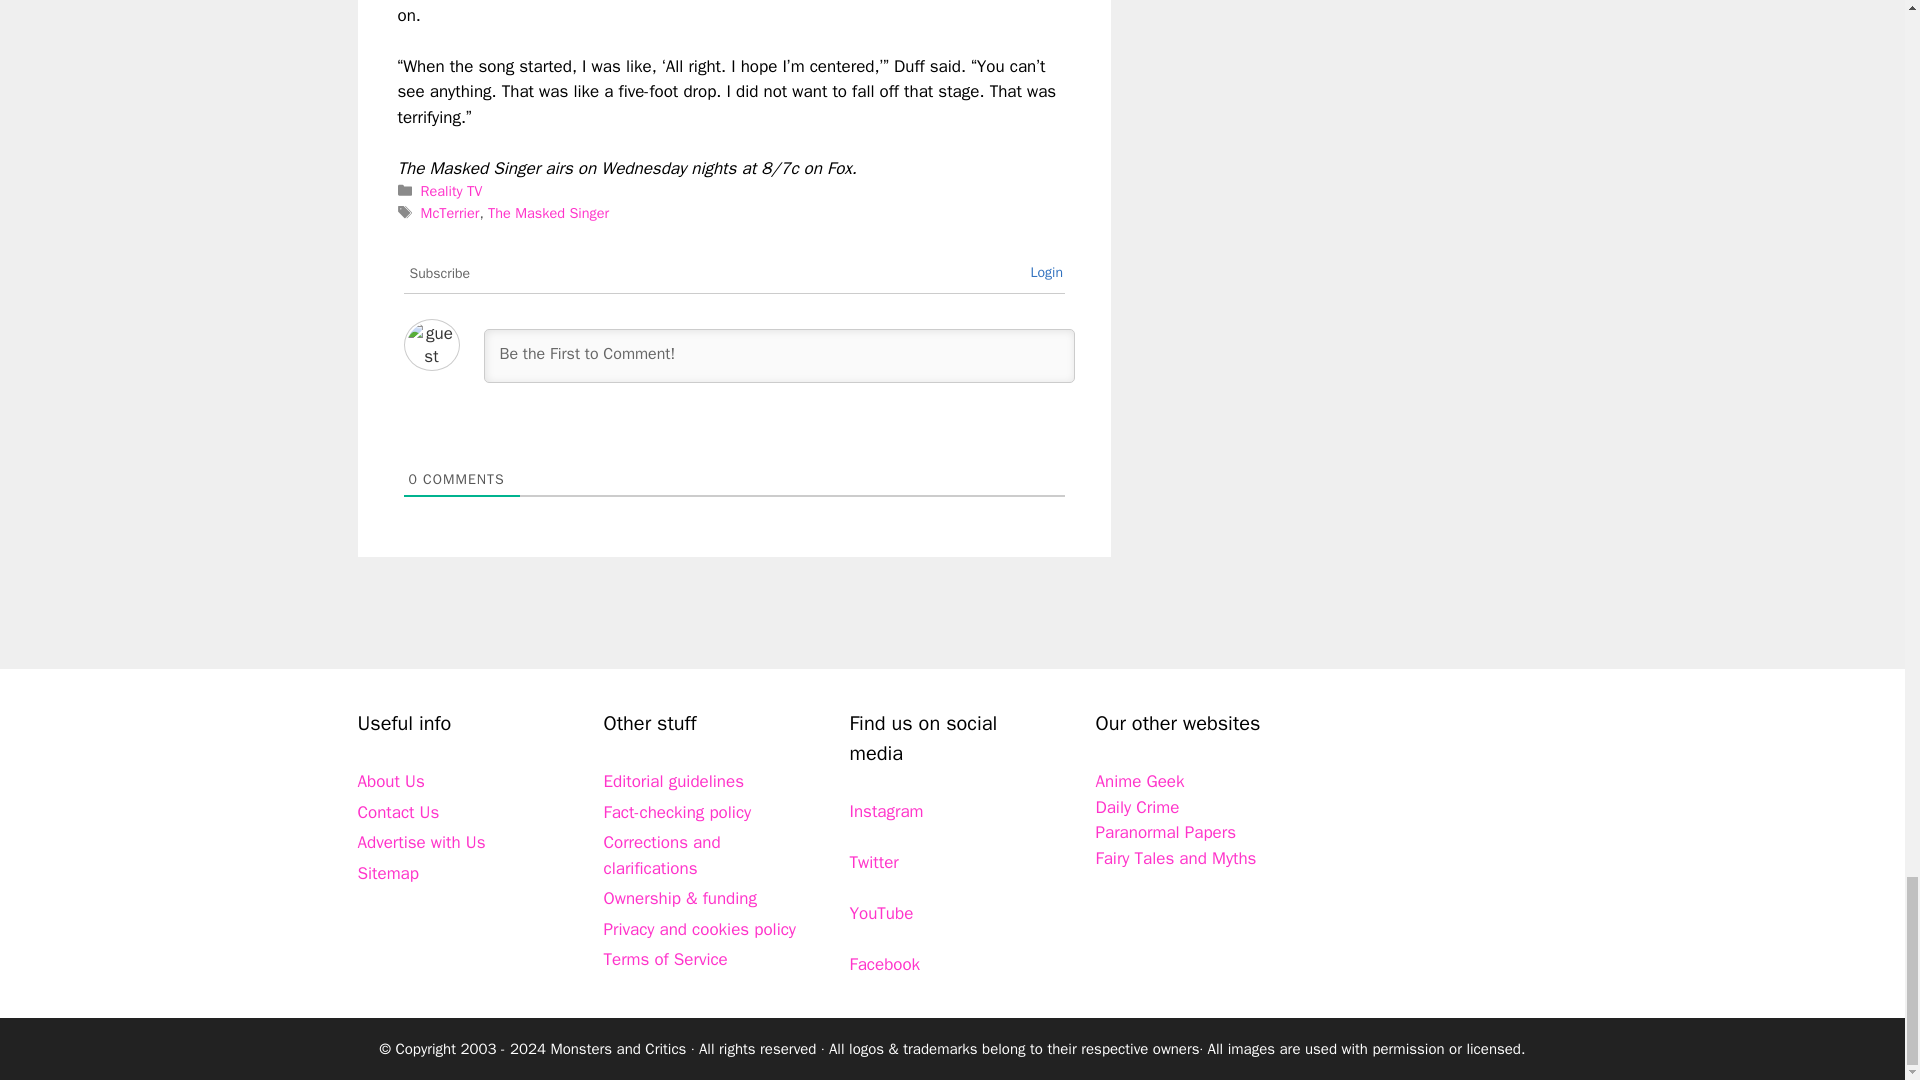 This screenshot has height=1080, width=1920. What do you see at coordinates (421, 842) in the screenshot?
I see `Advertise with Us` at bounding box center [421, 842].